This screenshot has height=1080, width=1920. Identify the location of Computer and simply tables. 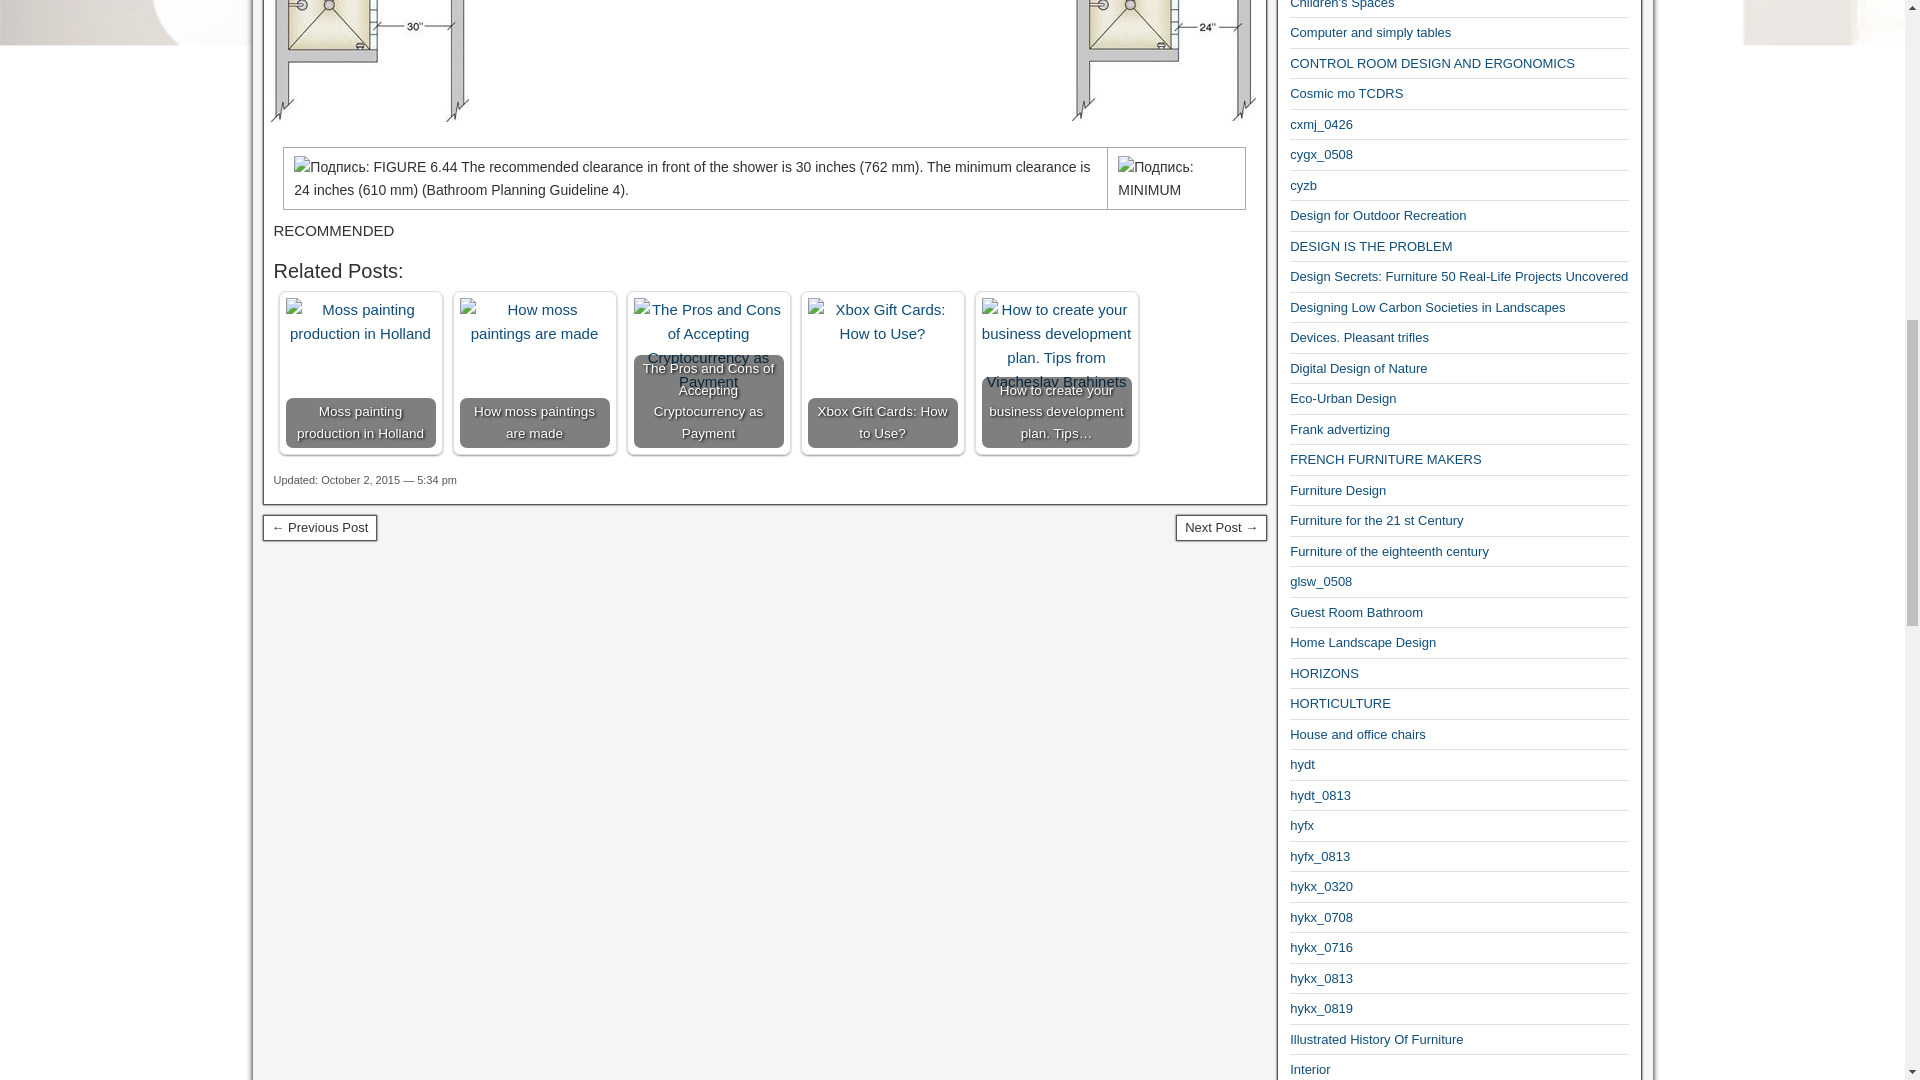
(1370, 32).